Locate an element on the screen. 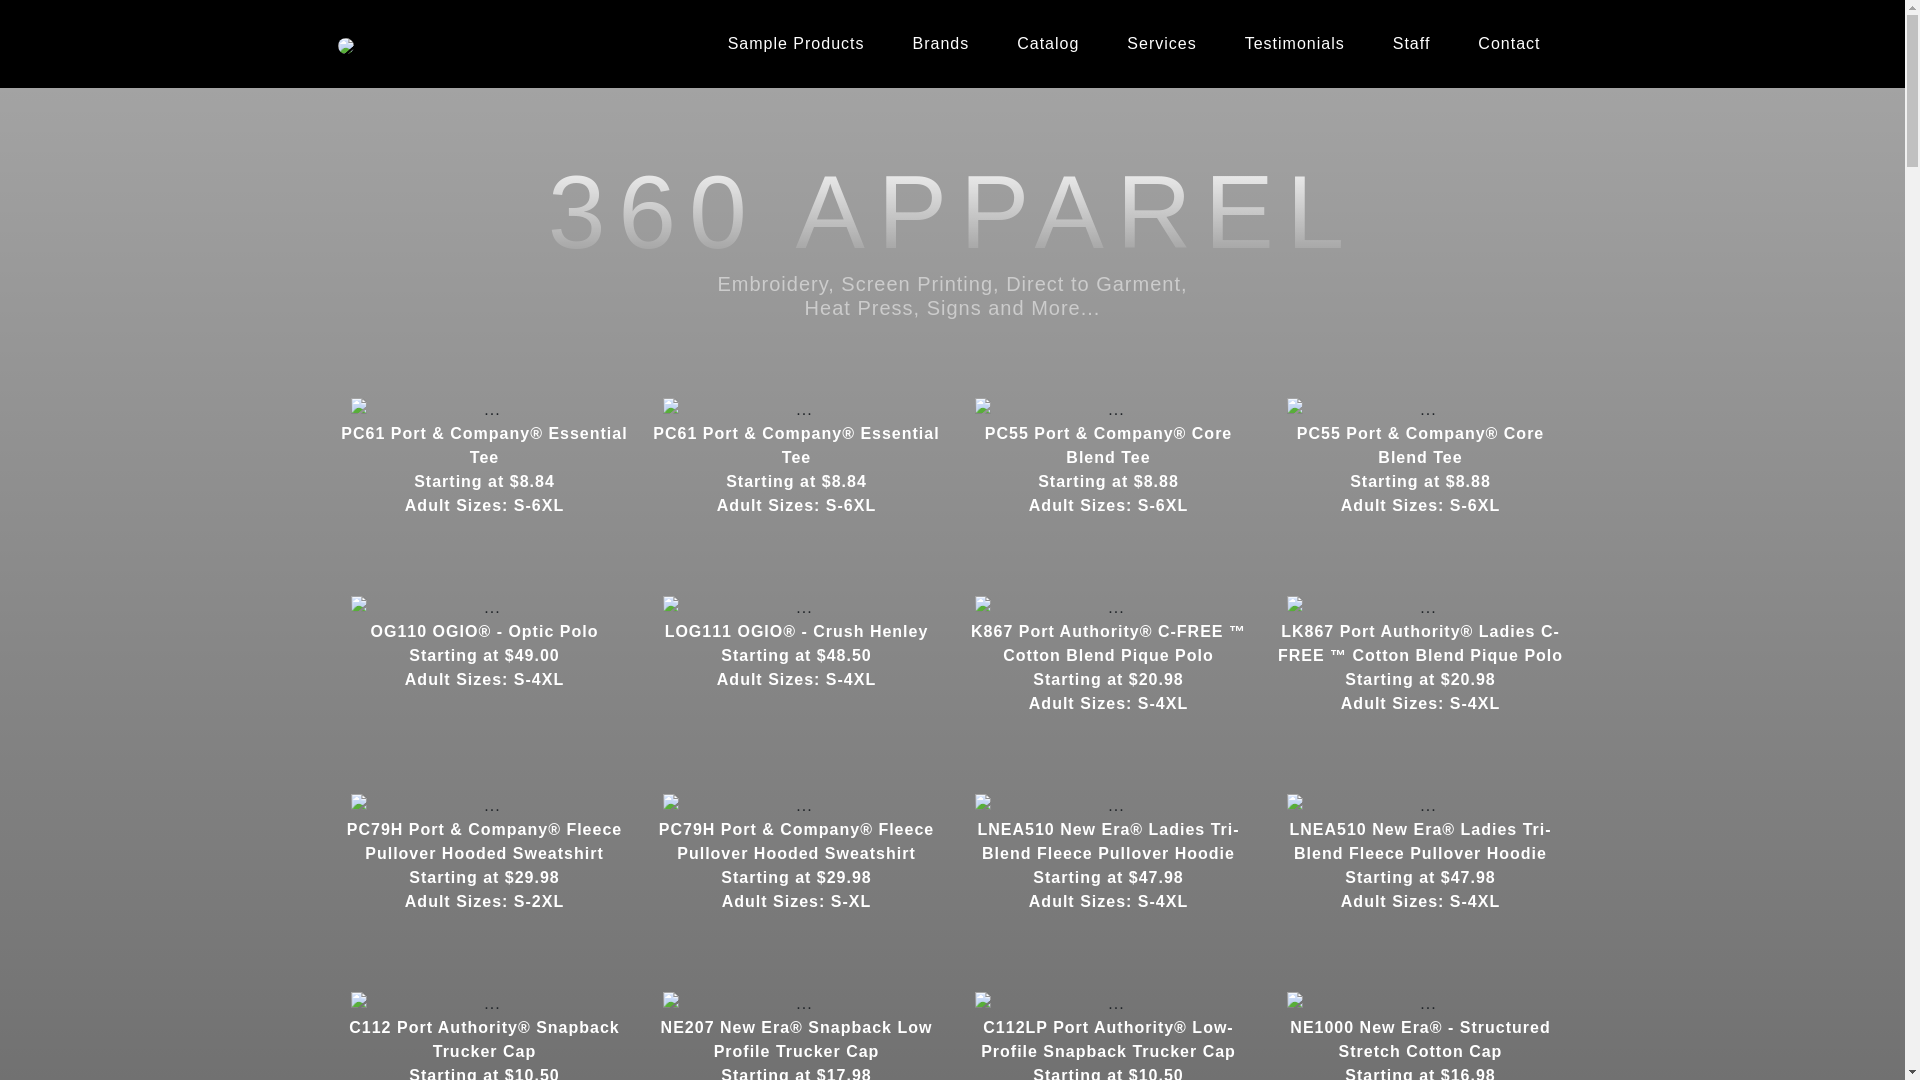 The width and height of the screenshot is (1920, 1080). Testimonials is located at coordinates (1295, 44).